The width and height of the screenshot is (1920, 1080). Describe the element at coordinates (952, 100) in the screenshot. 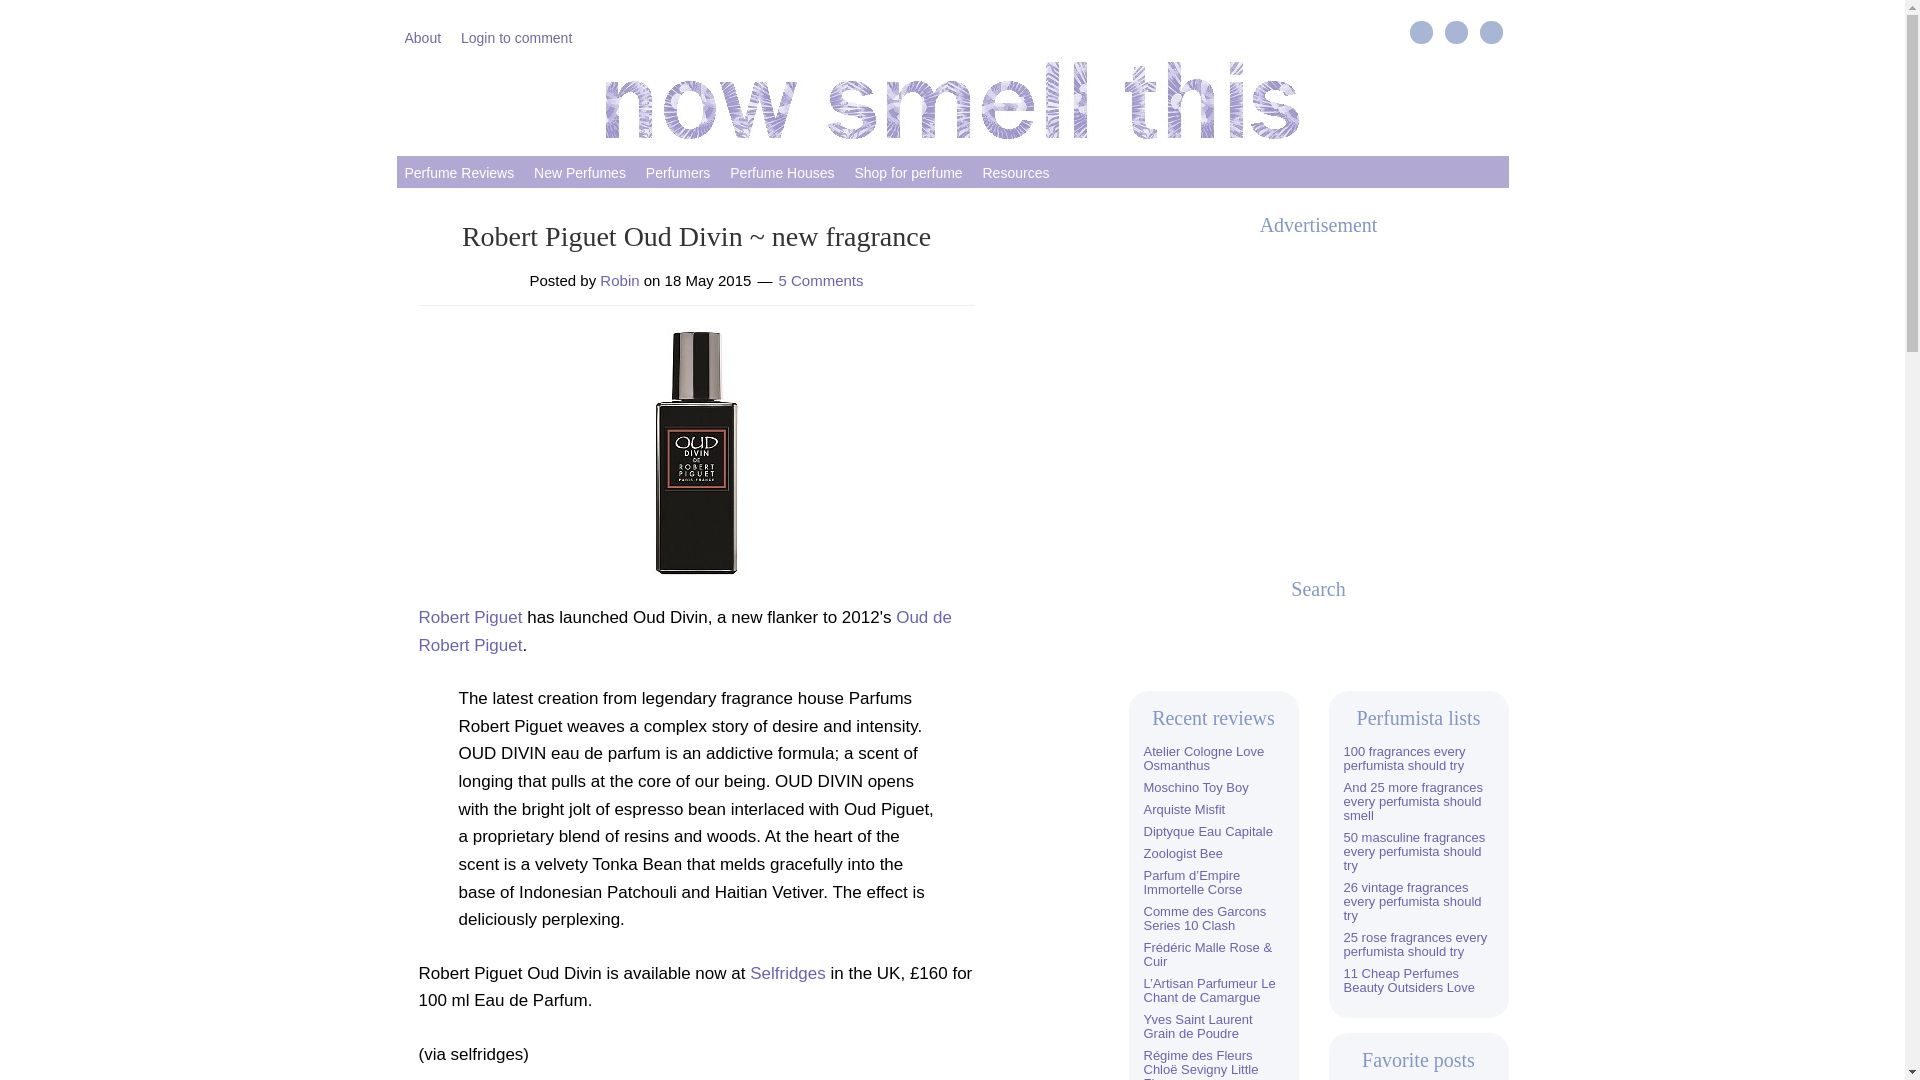

I see `Now Smell This` at that location.